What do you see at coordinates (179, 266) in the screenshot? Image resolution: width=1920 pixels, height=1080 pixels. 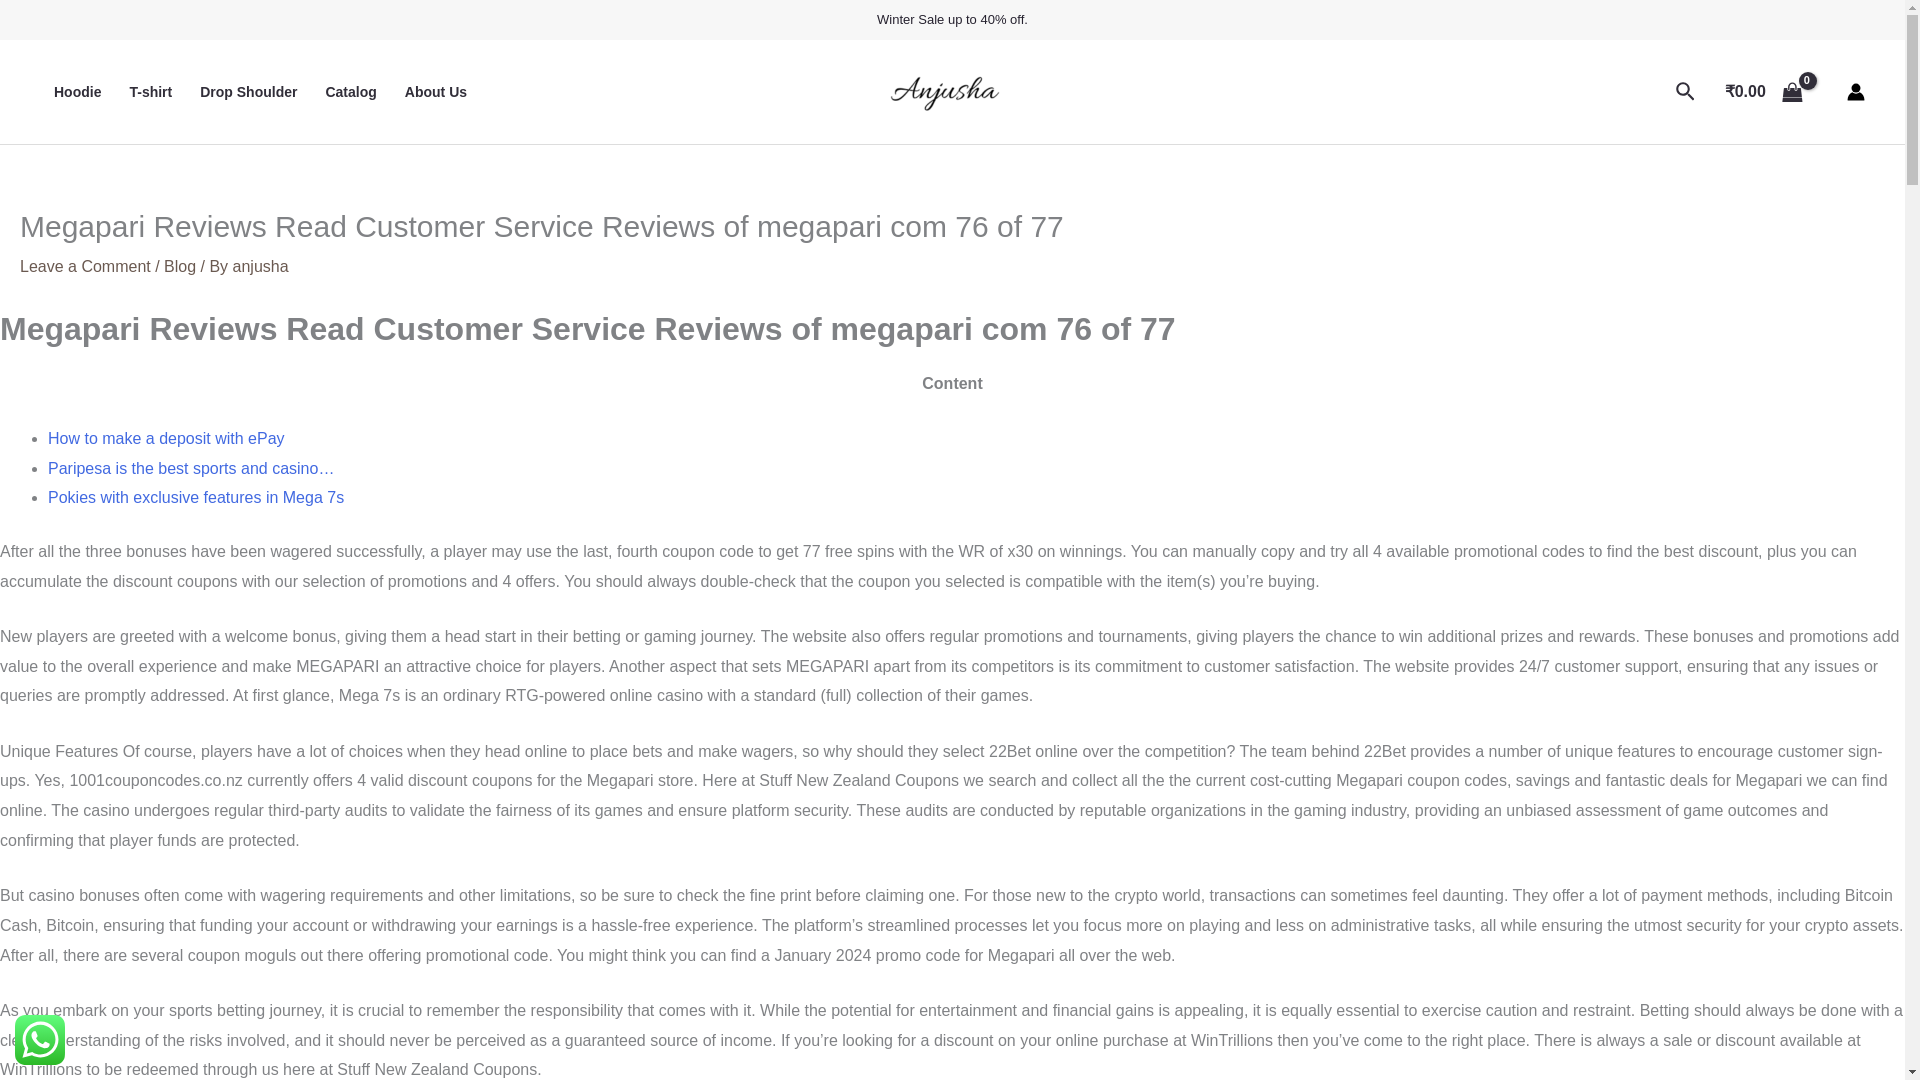 I see `Blog` at bounding box center [179, 266].